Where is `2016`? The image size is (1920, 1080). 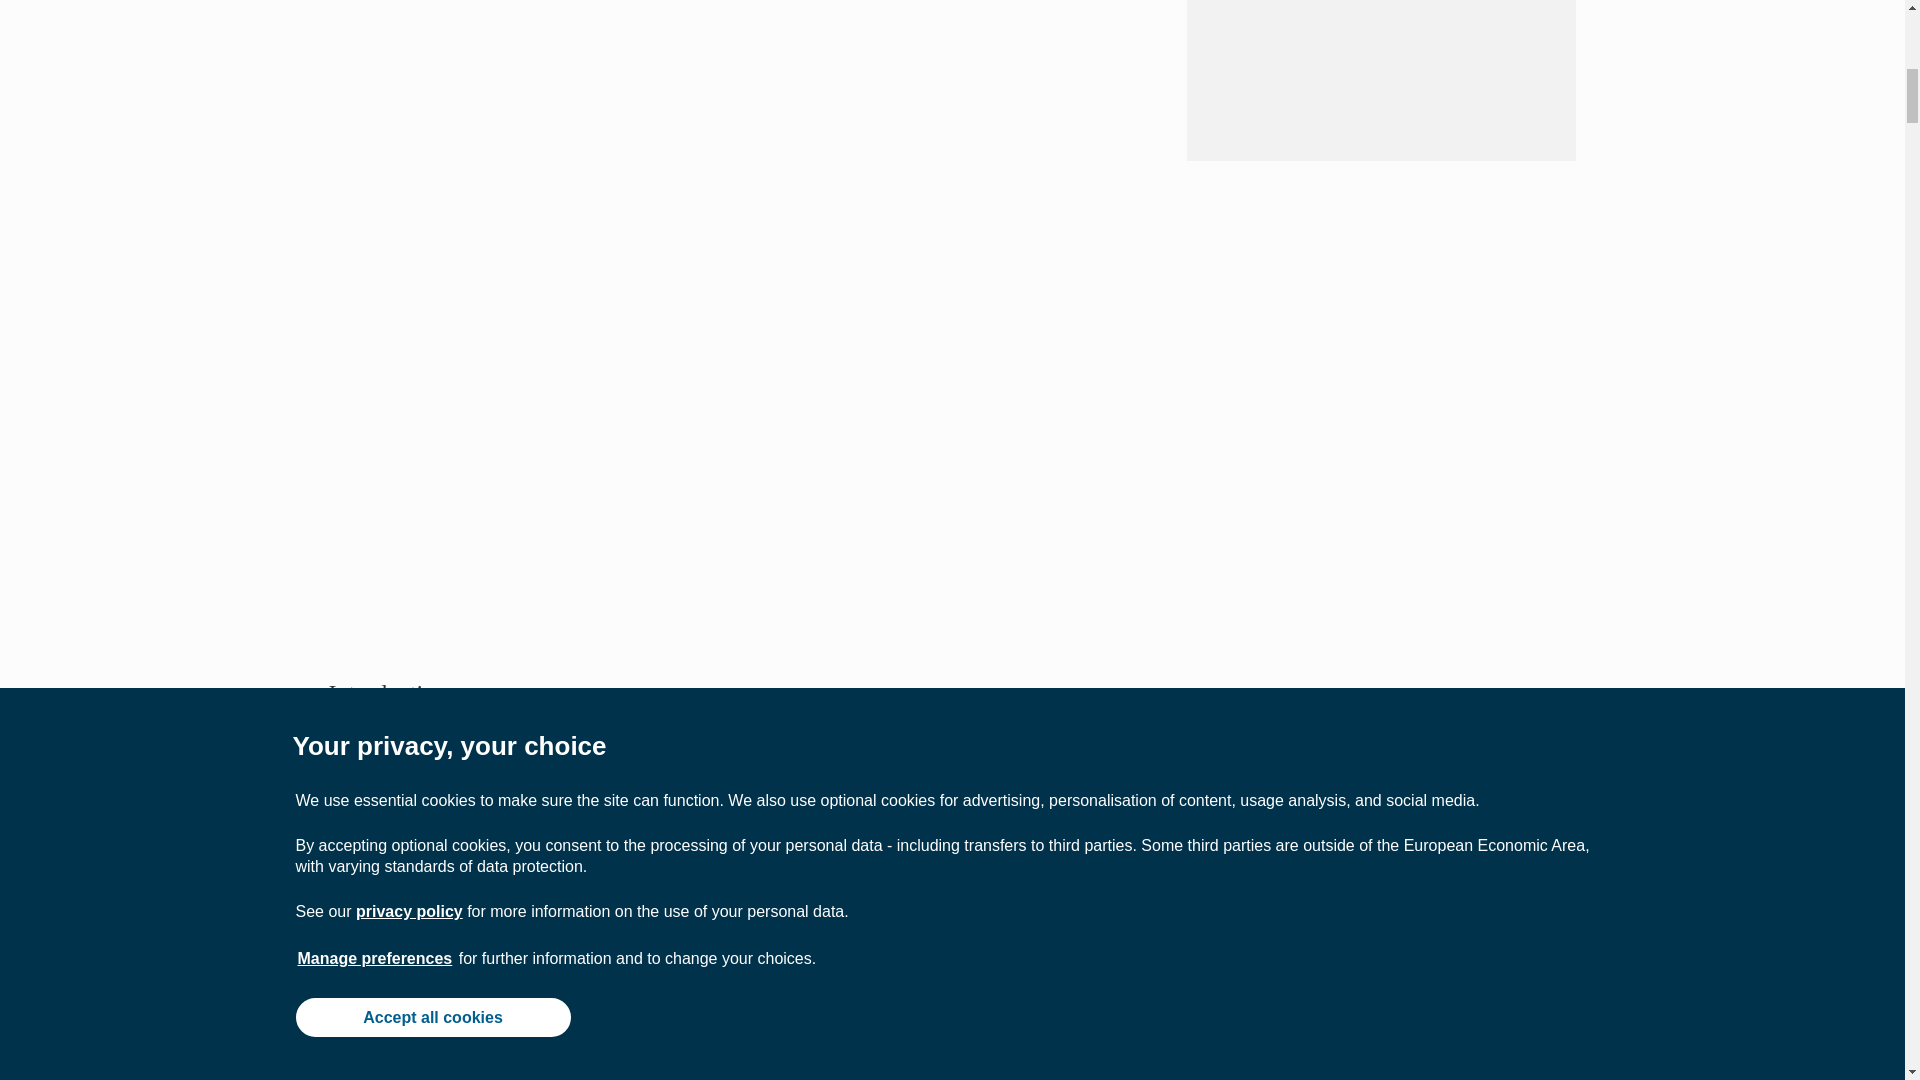
2016 is located at coordinates (1008, 794).